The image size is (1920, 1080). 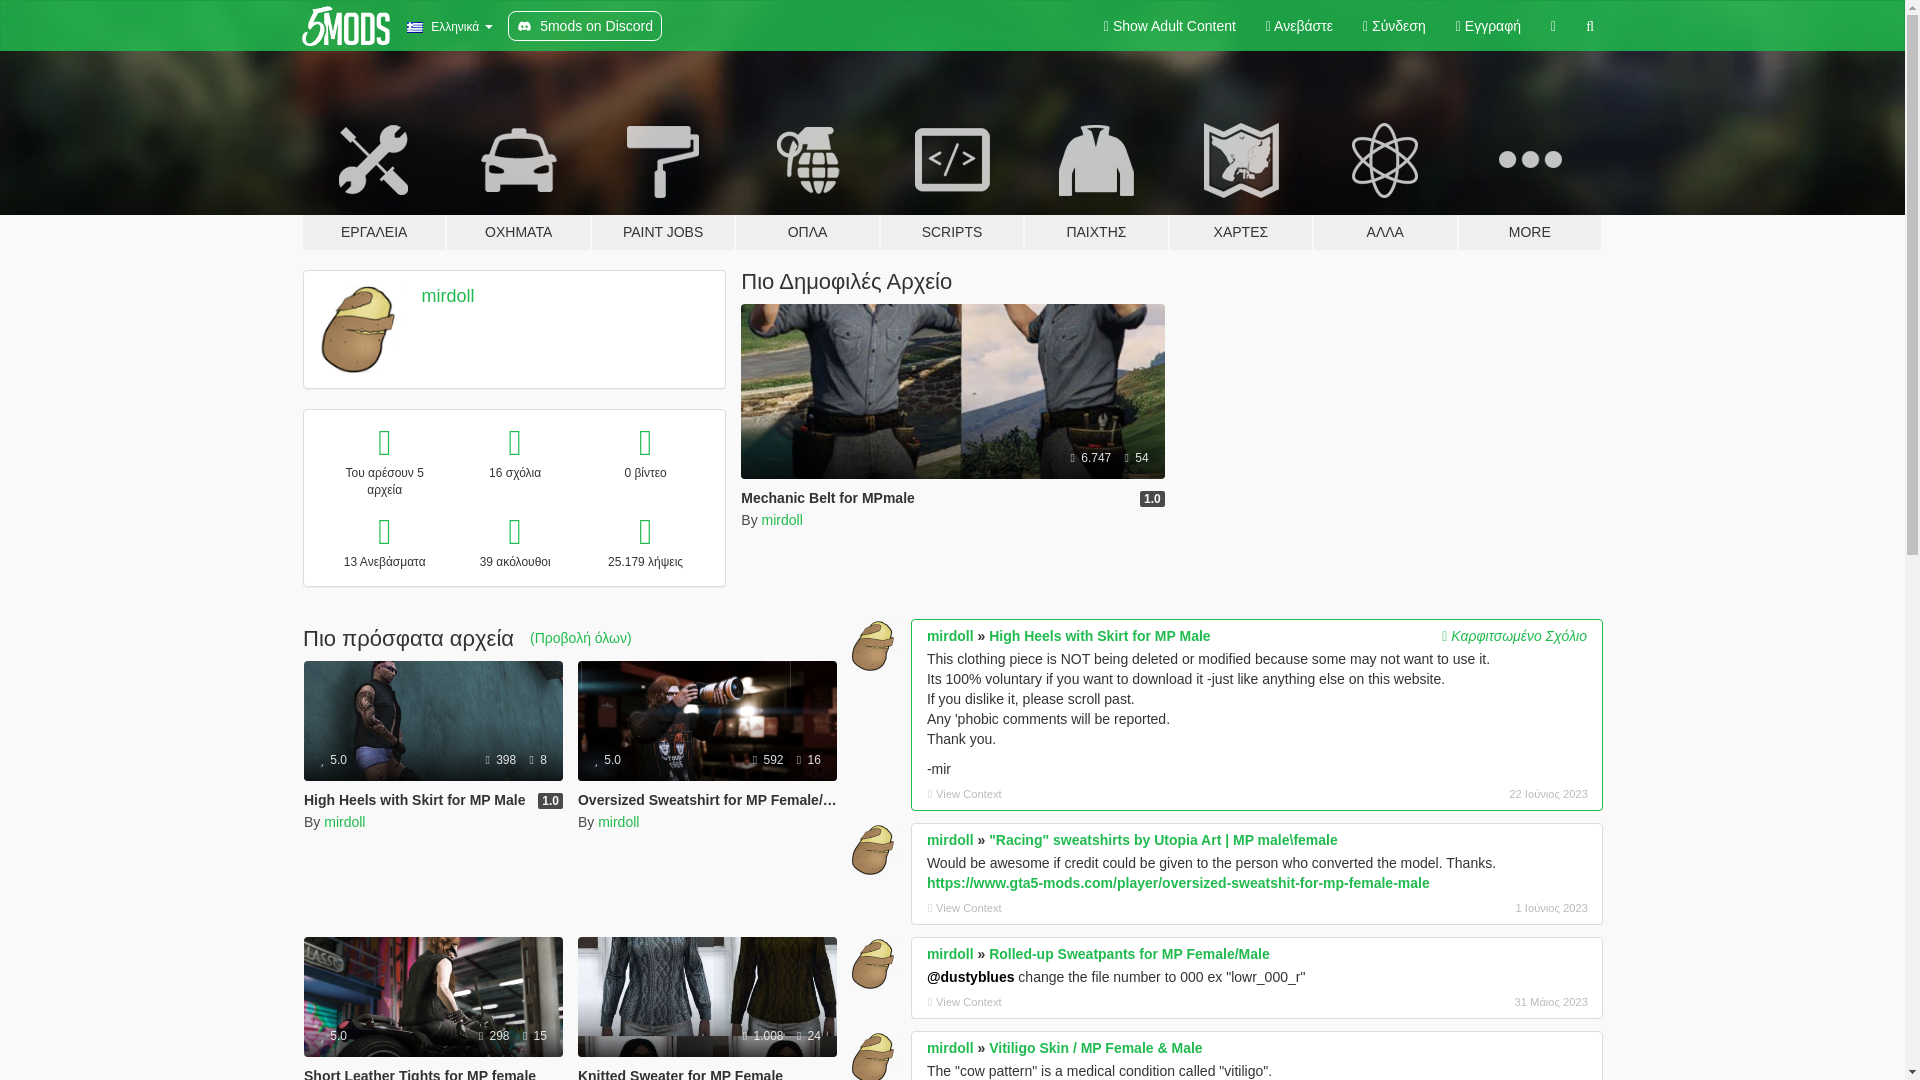 What do you see at coordinates (952, 444) in the screenshot?
I see `Mechanic Belt for MPmale` at bounding box center [952, 444].